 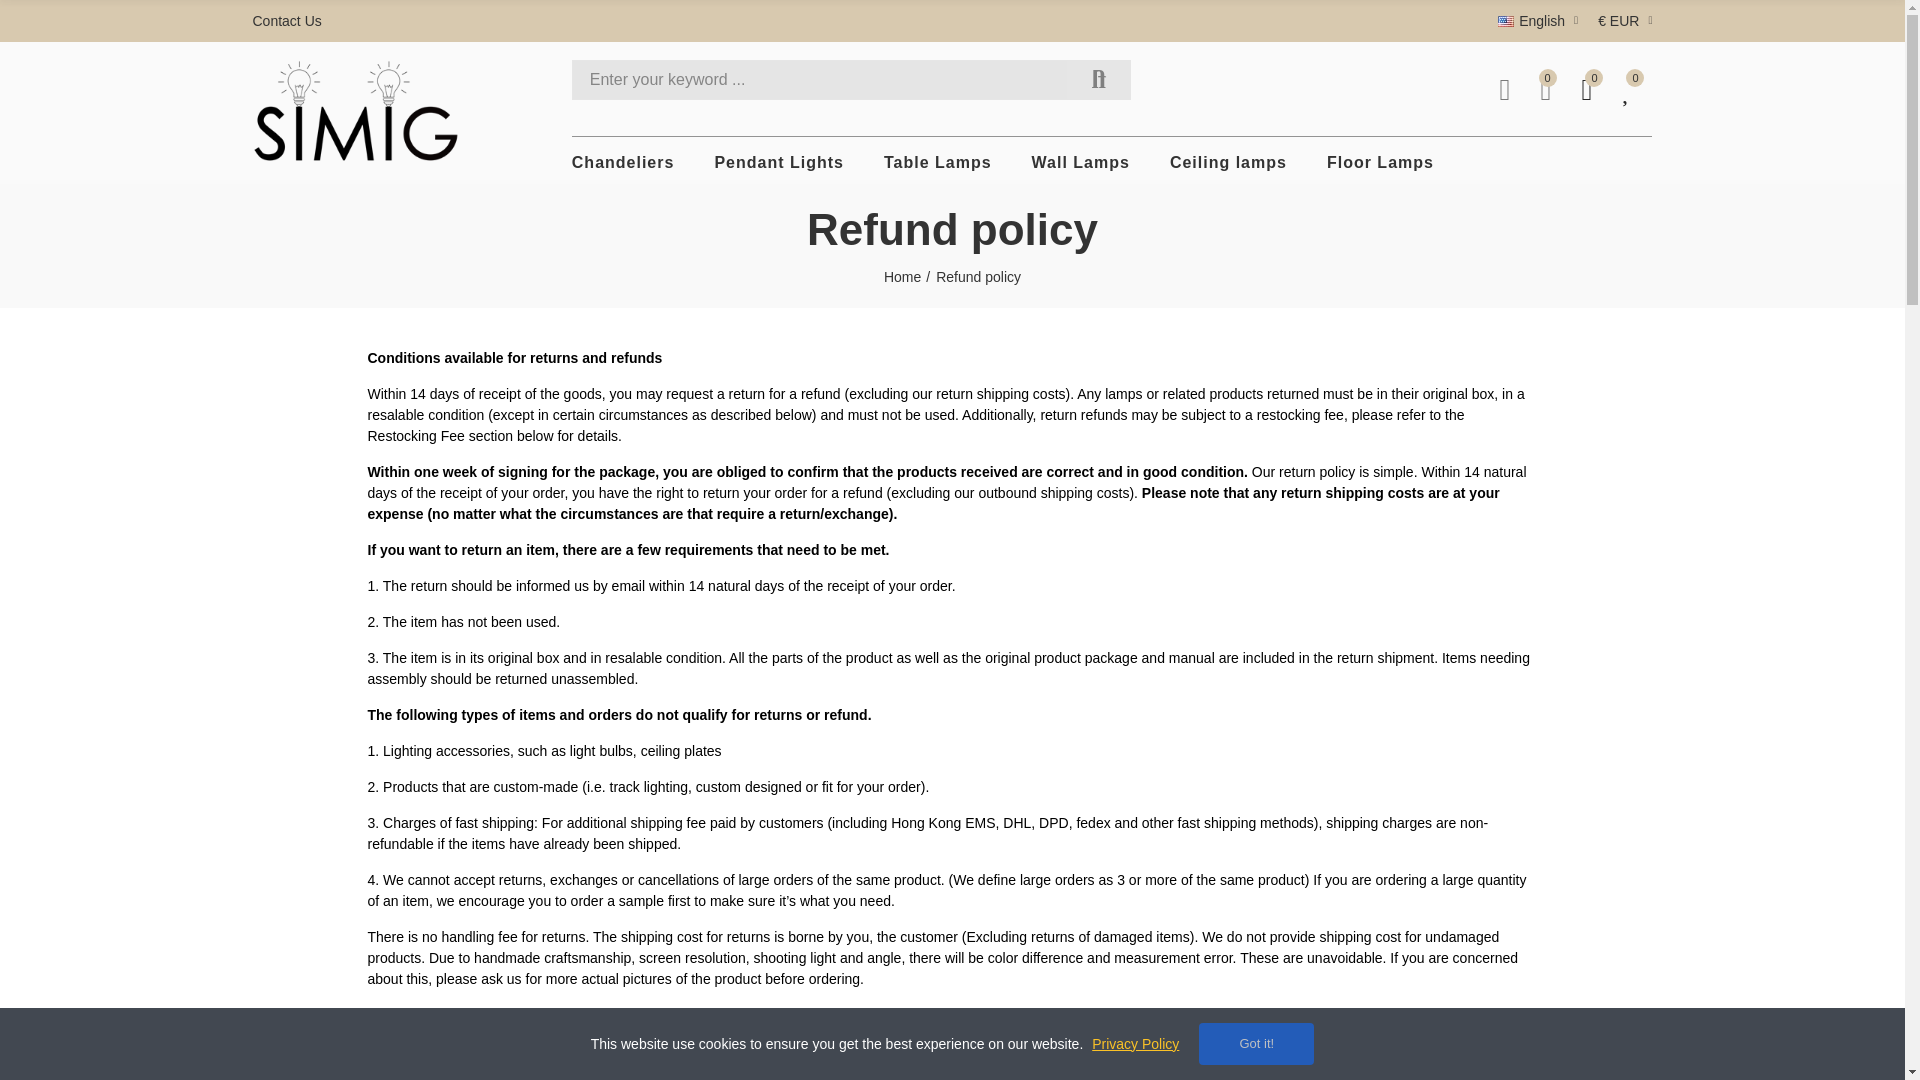 What do you see at coordinates (1081, 162) in the screenshot?
I see `Wall Lamps` at bounding box center [1081, 162].